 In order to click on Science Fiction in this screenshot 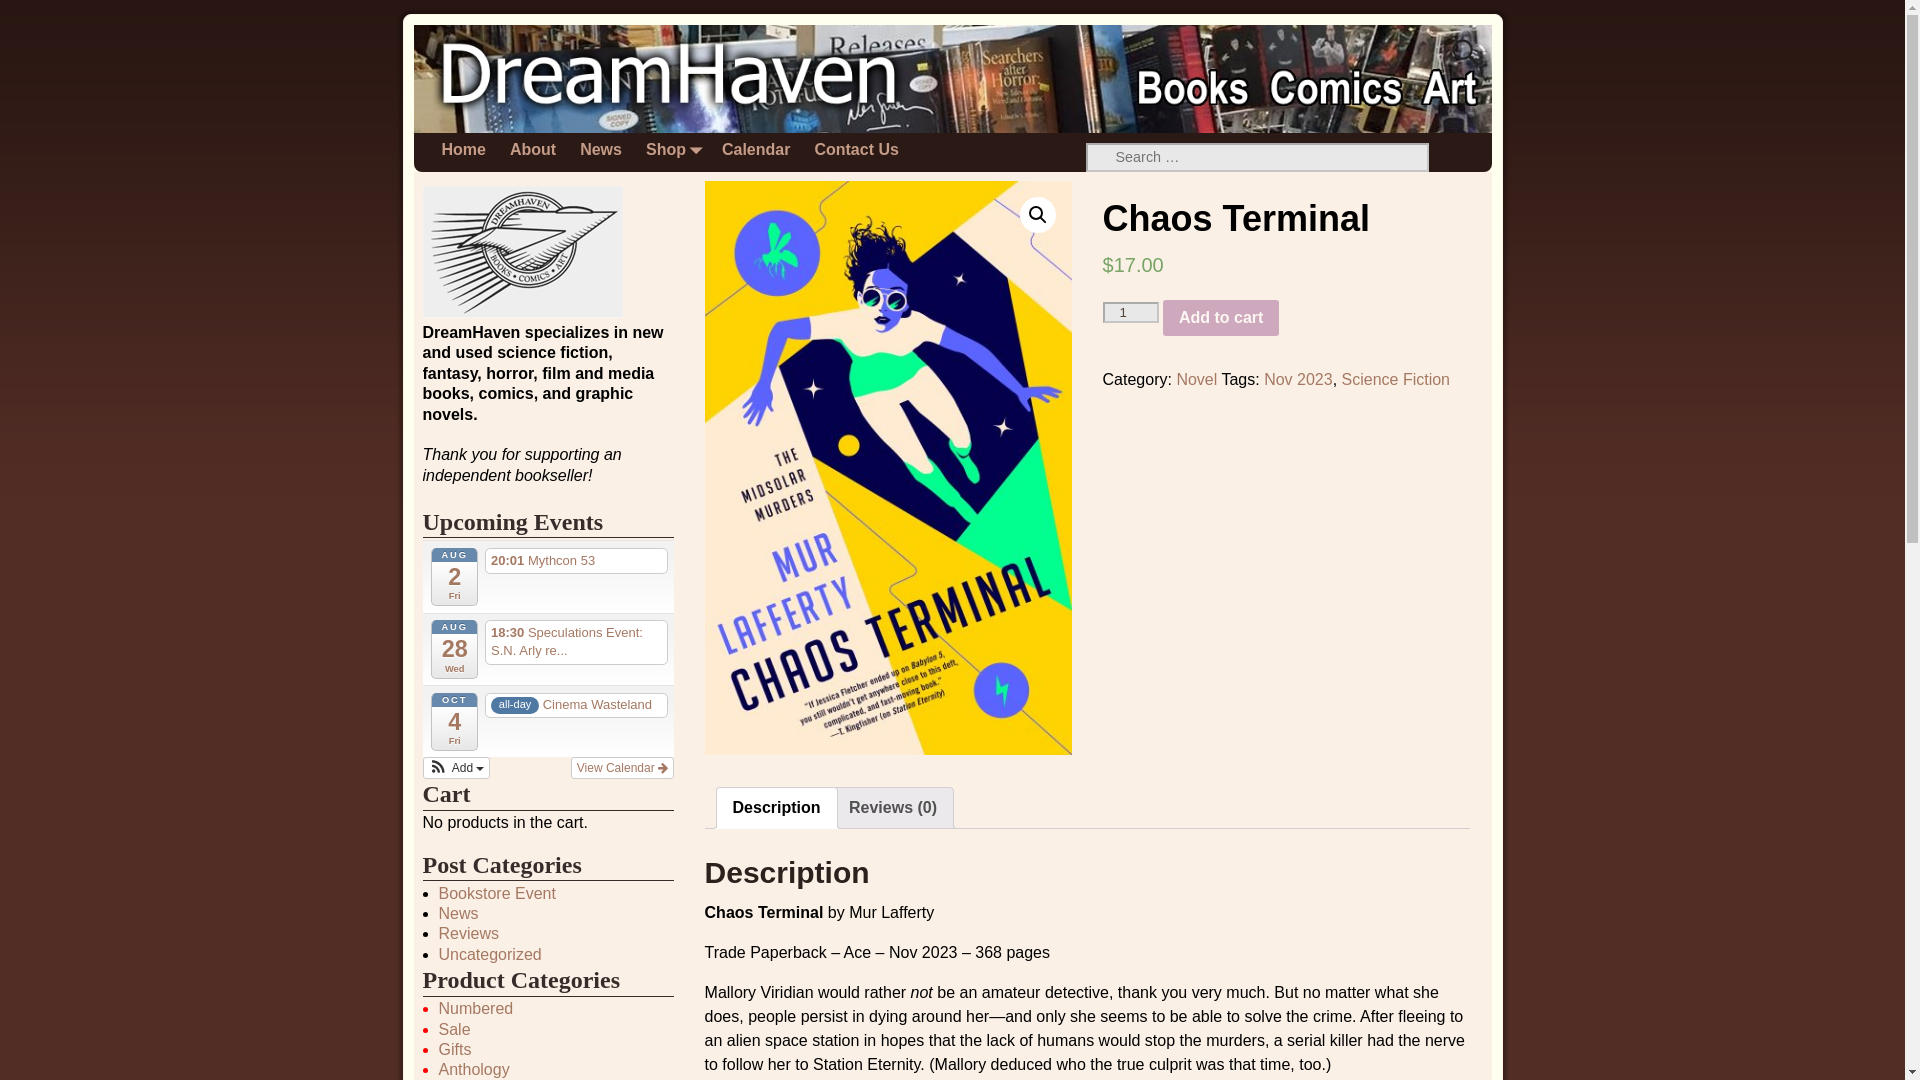, I will do `click(1396, 379)`.